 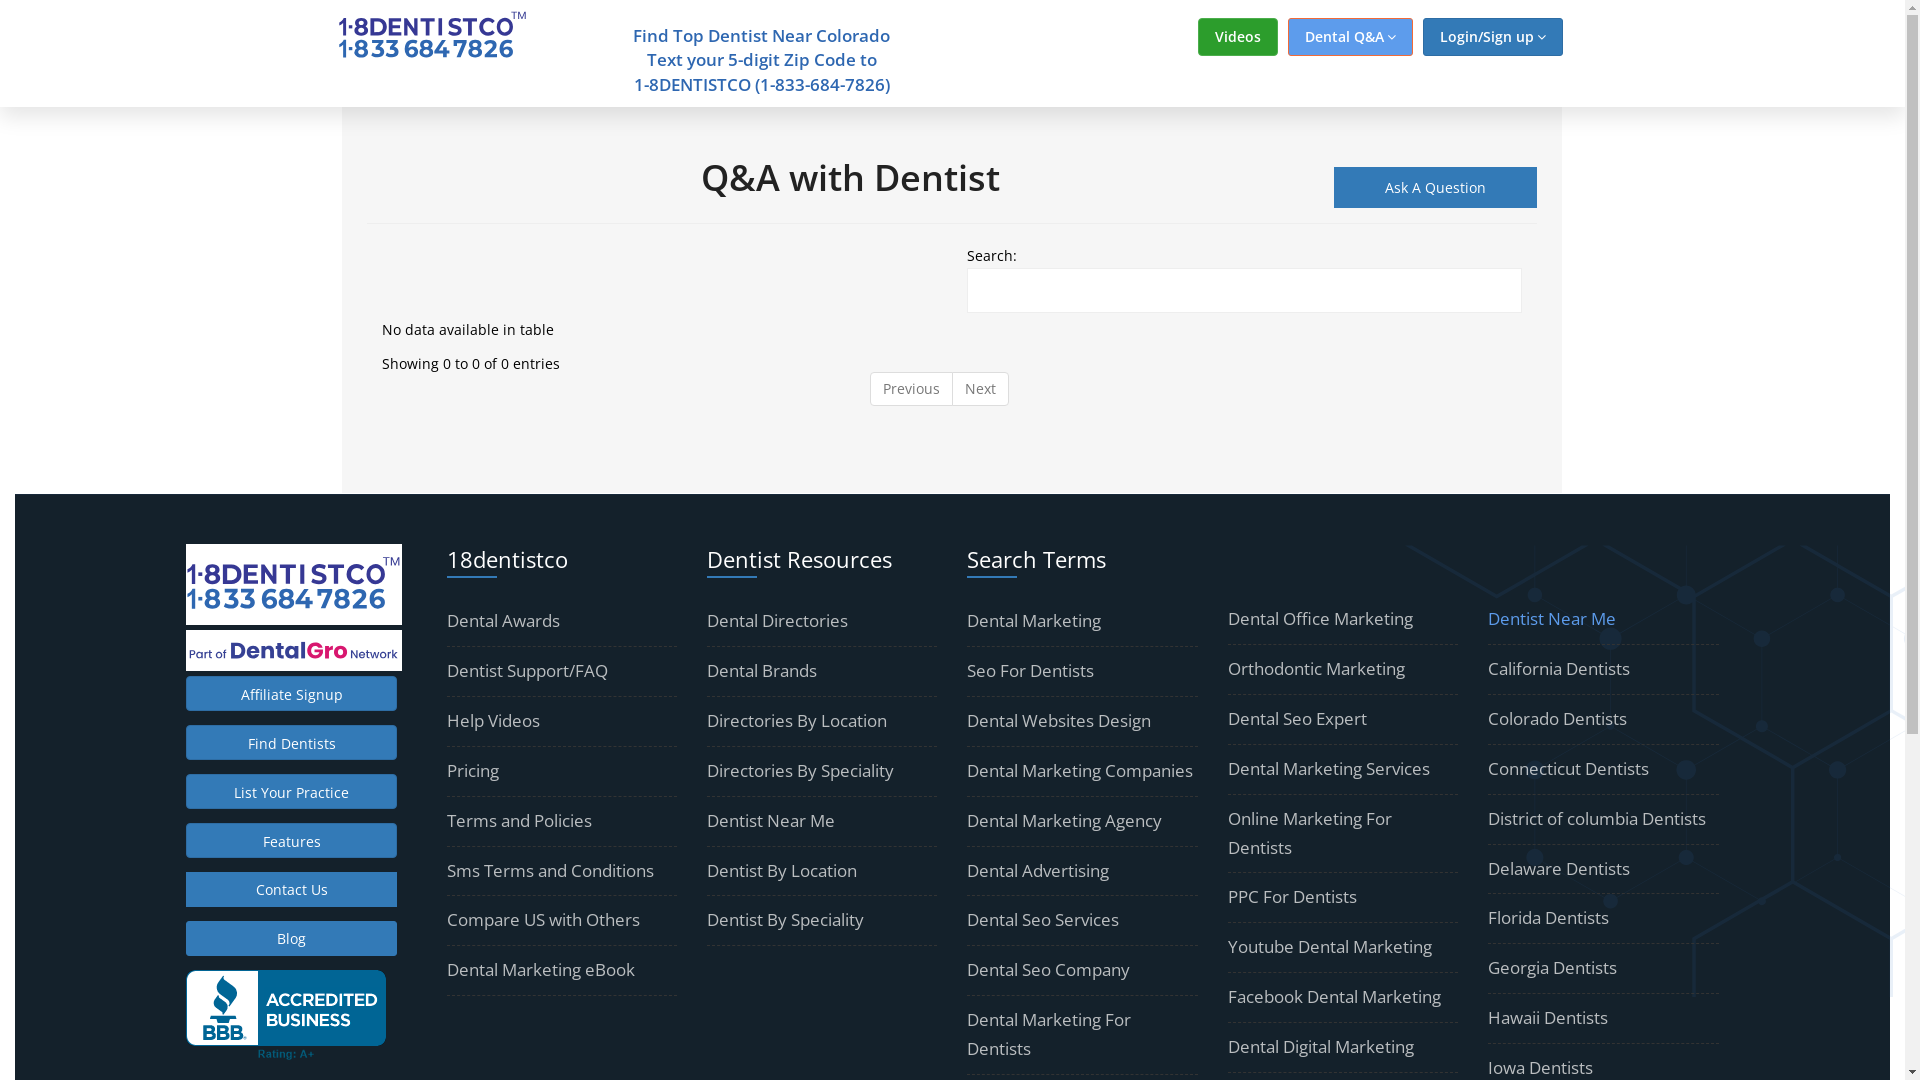 I want to click on California Dentists, so click(x=1559, y=668).